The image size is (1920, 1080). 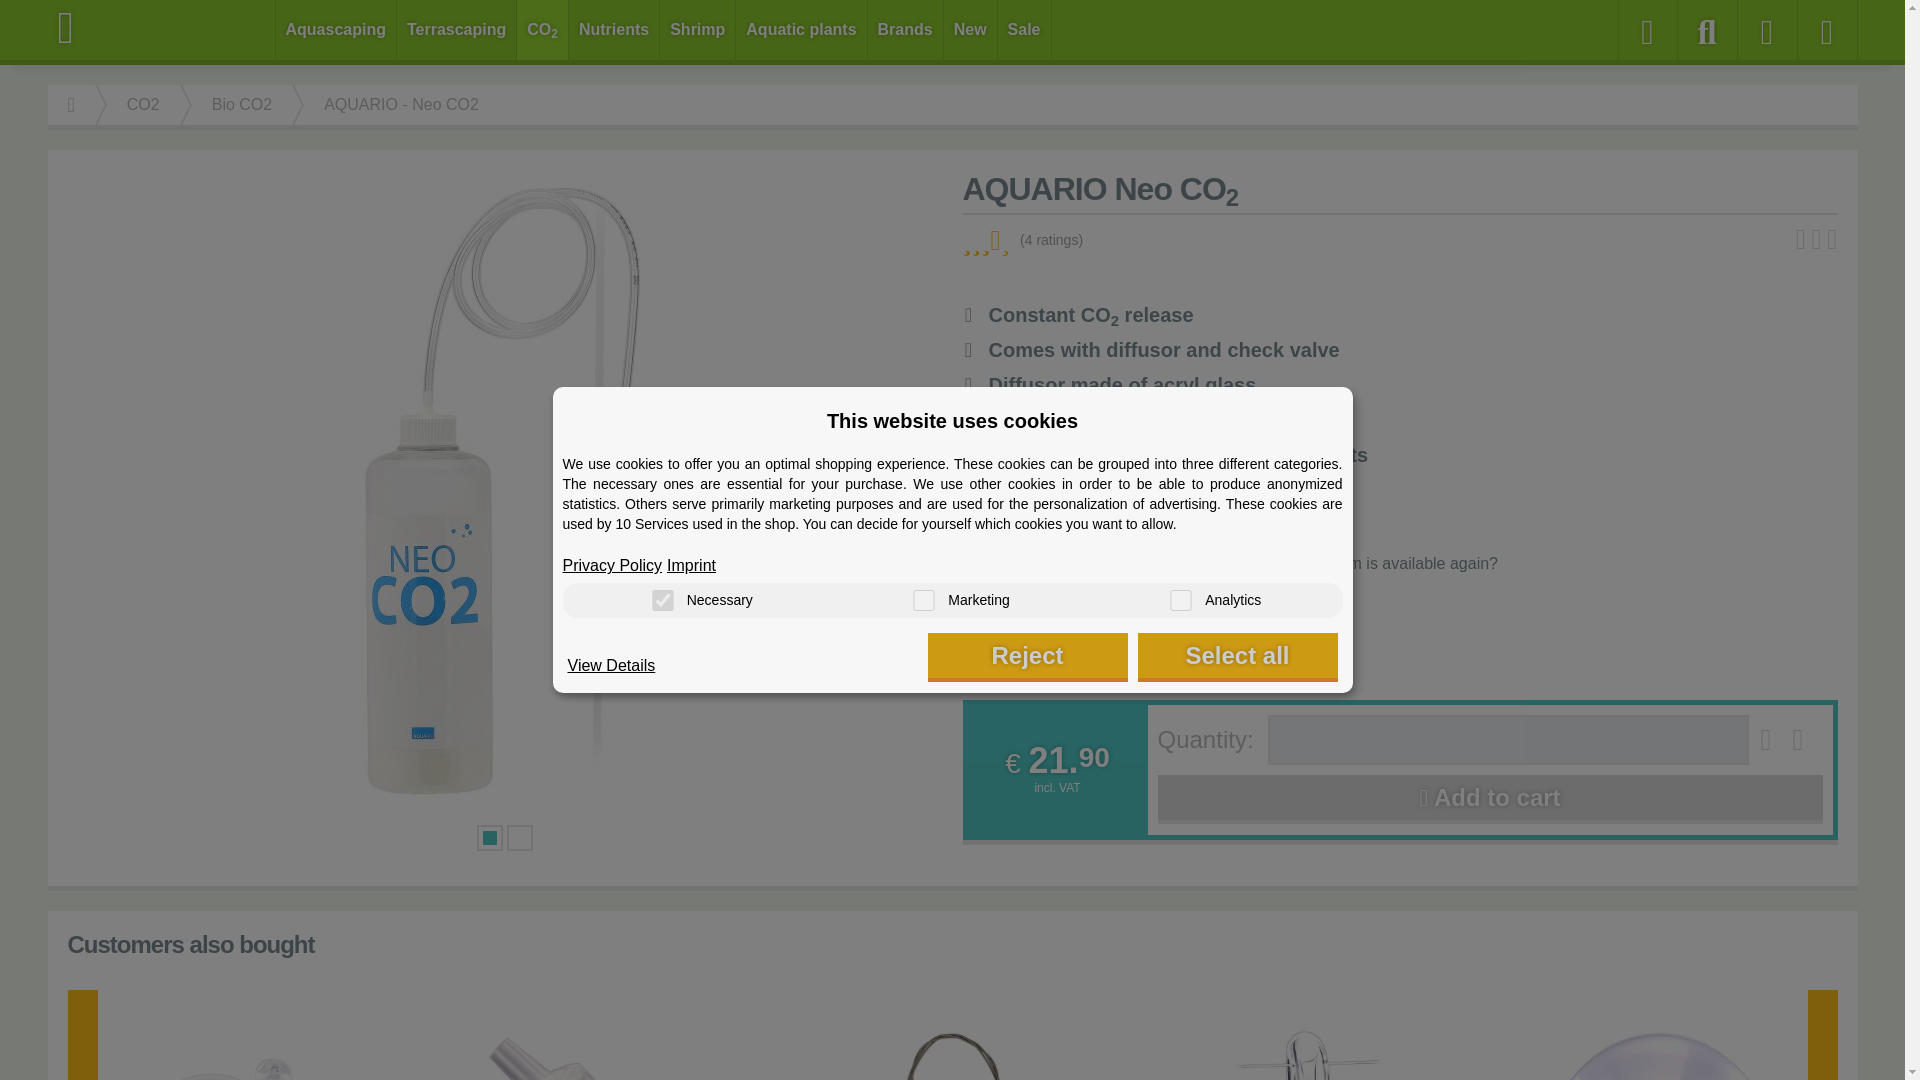 What do you see at coordinates (923, 600) in the screenshot?
I see `on` at bounding box center [923, 600].